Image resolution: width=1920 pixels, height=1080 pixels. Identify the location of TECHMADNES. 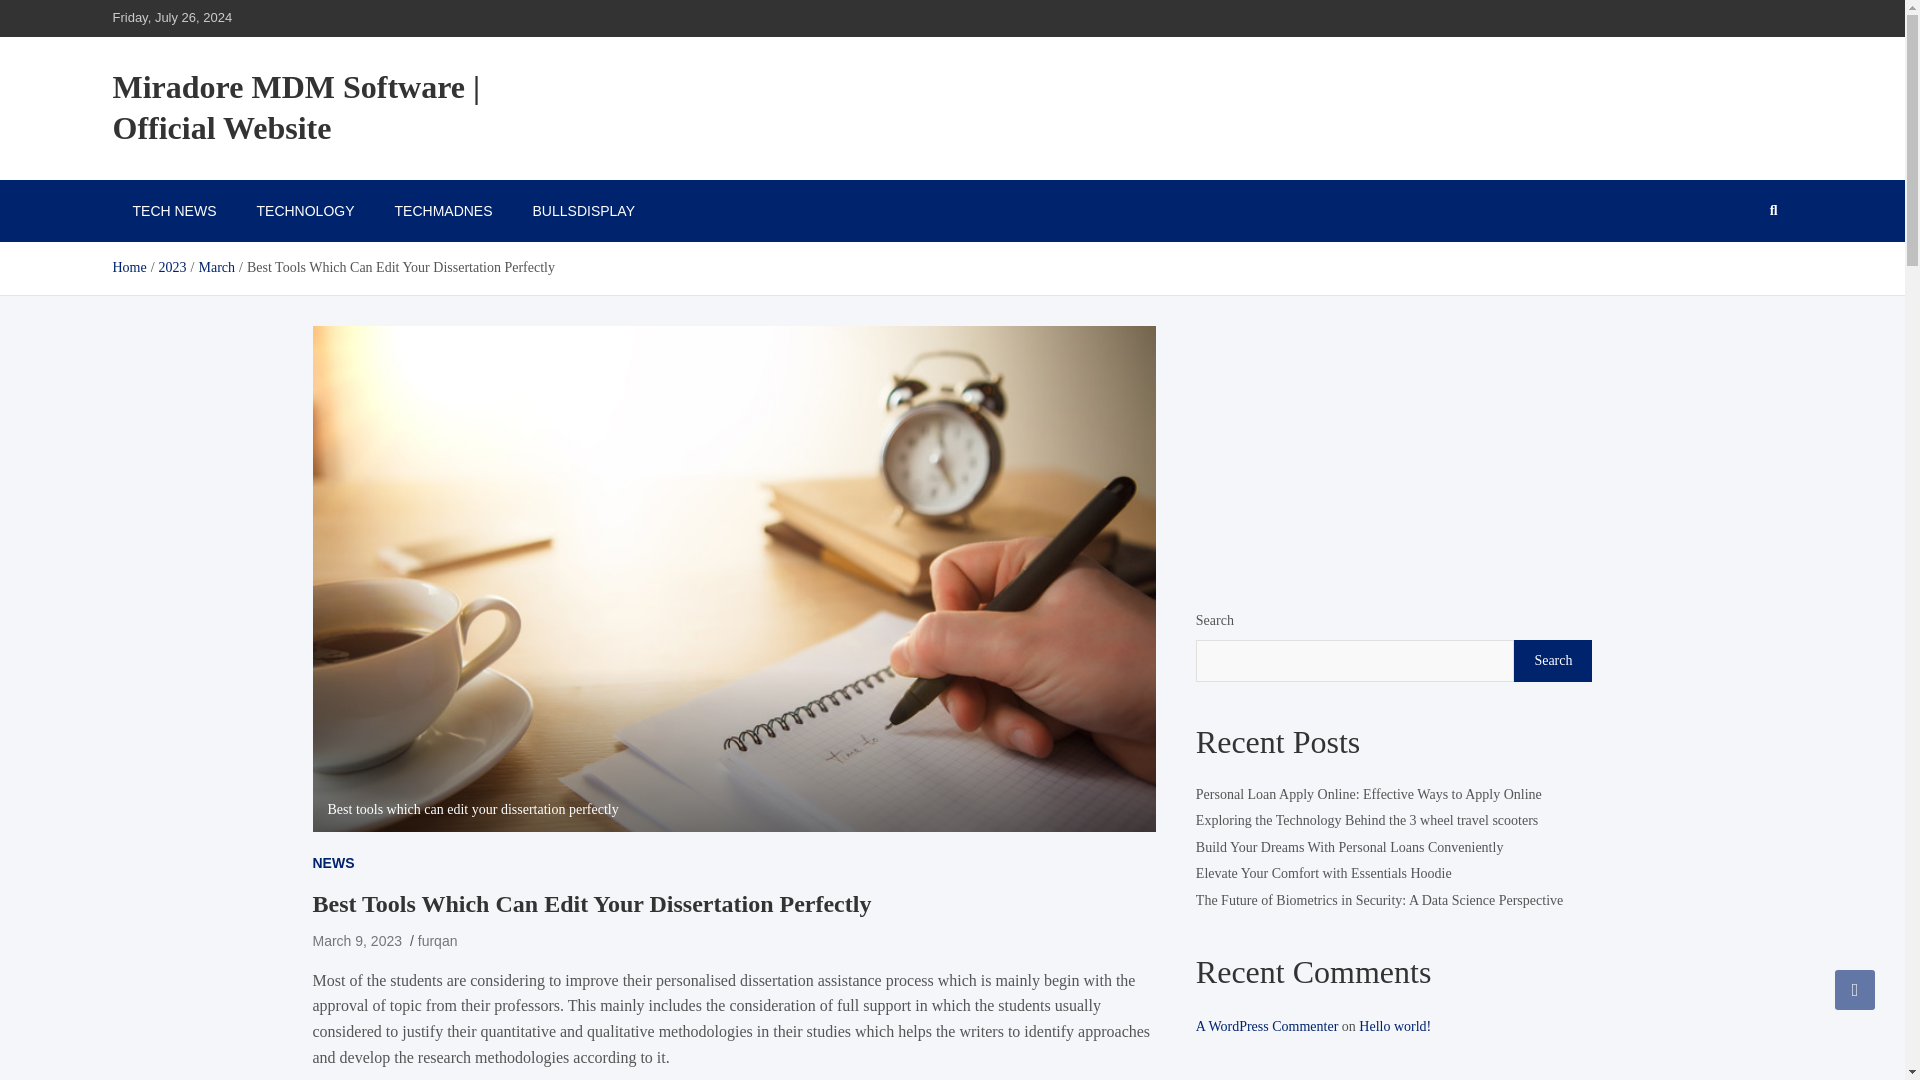
(443, 210).